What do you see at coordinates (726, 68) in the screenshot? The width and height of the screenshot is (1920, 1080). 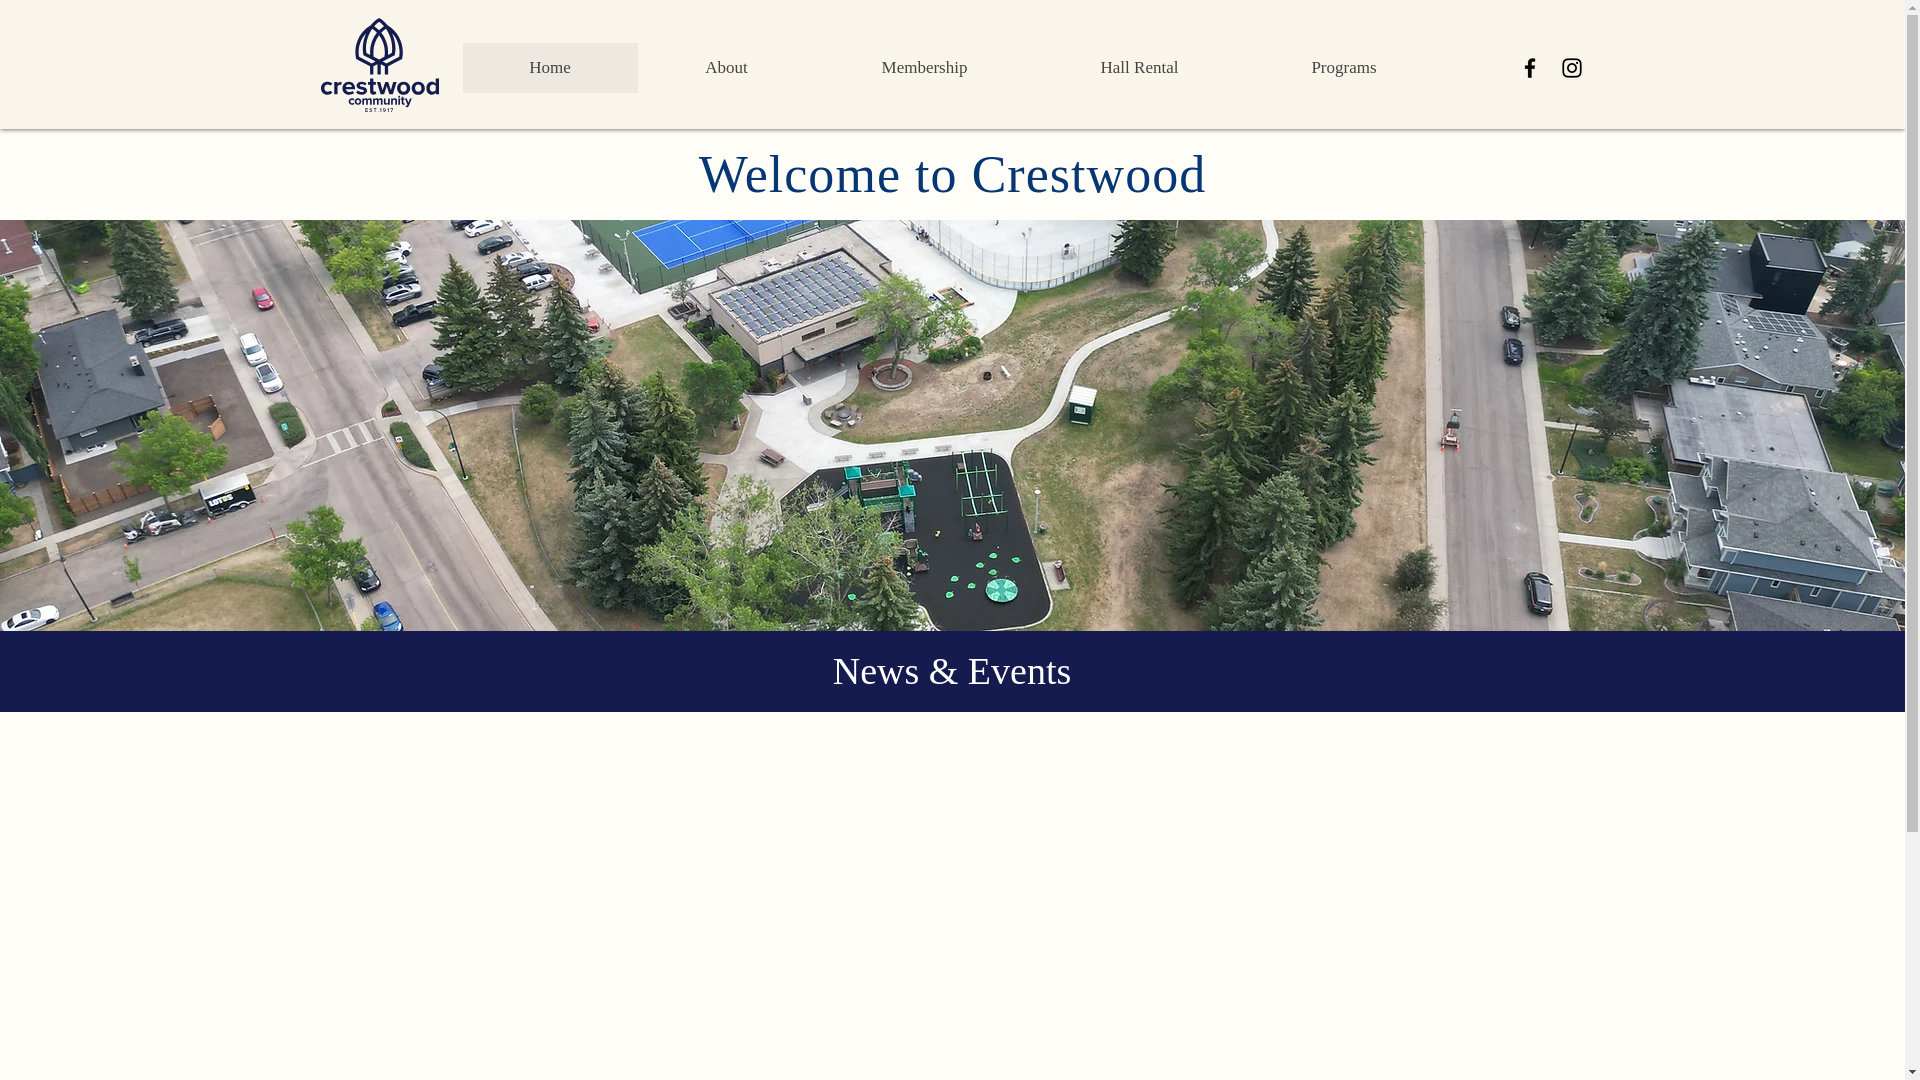 I see `About` at bounding box center [726, 68].